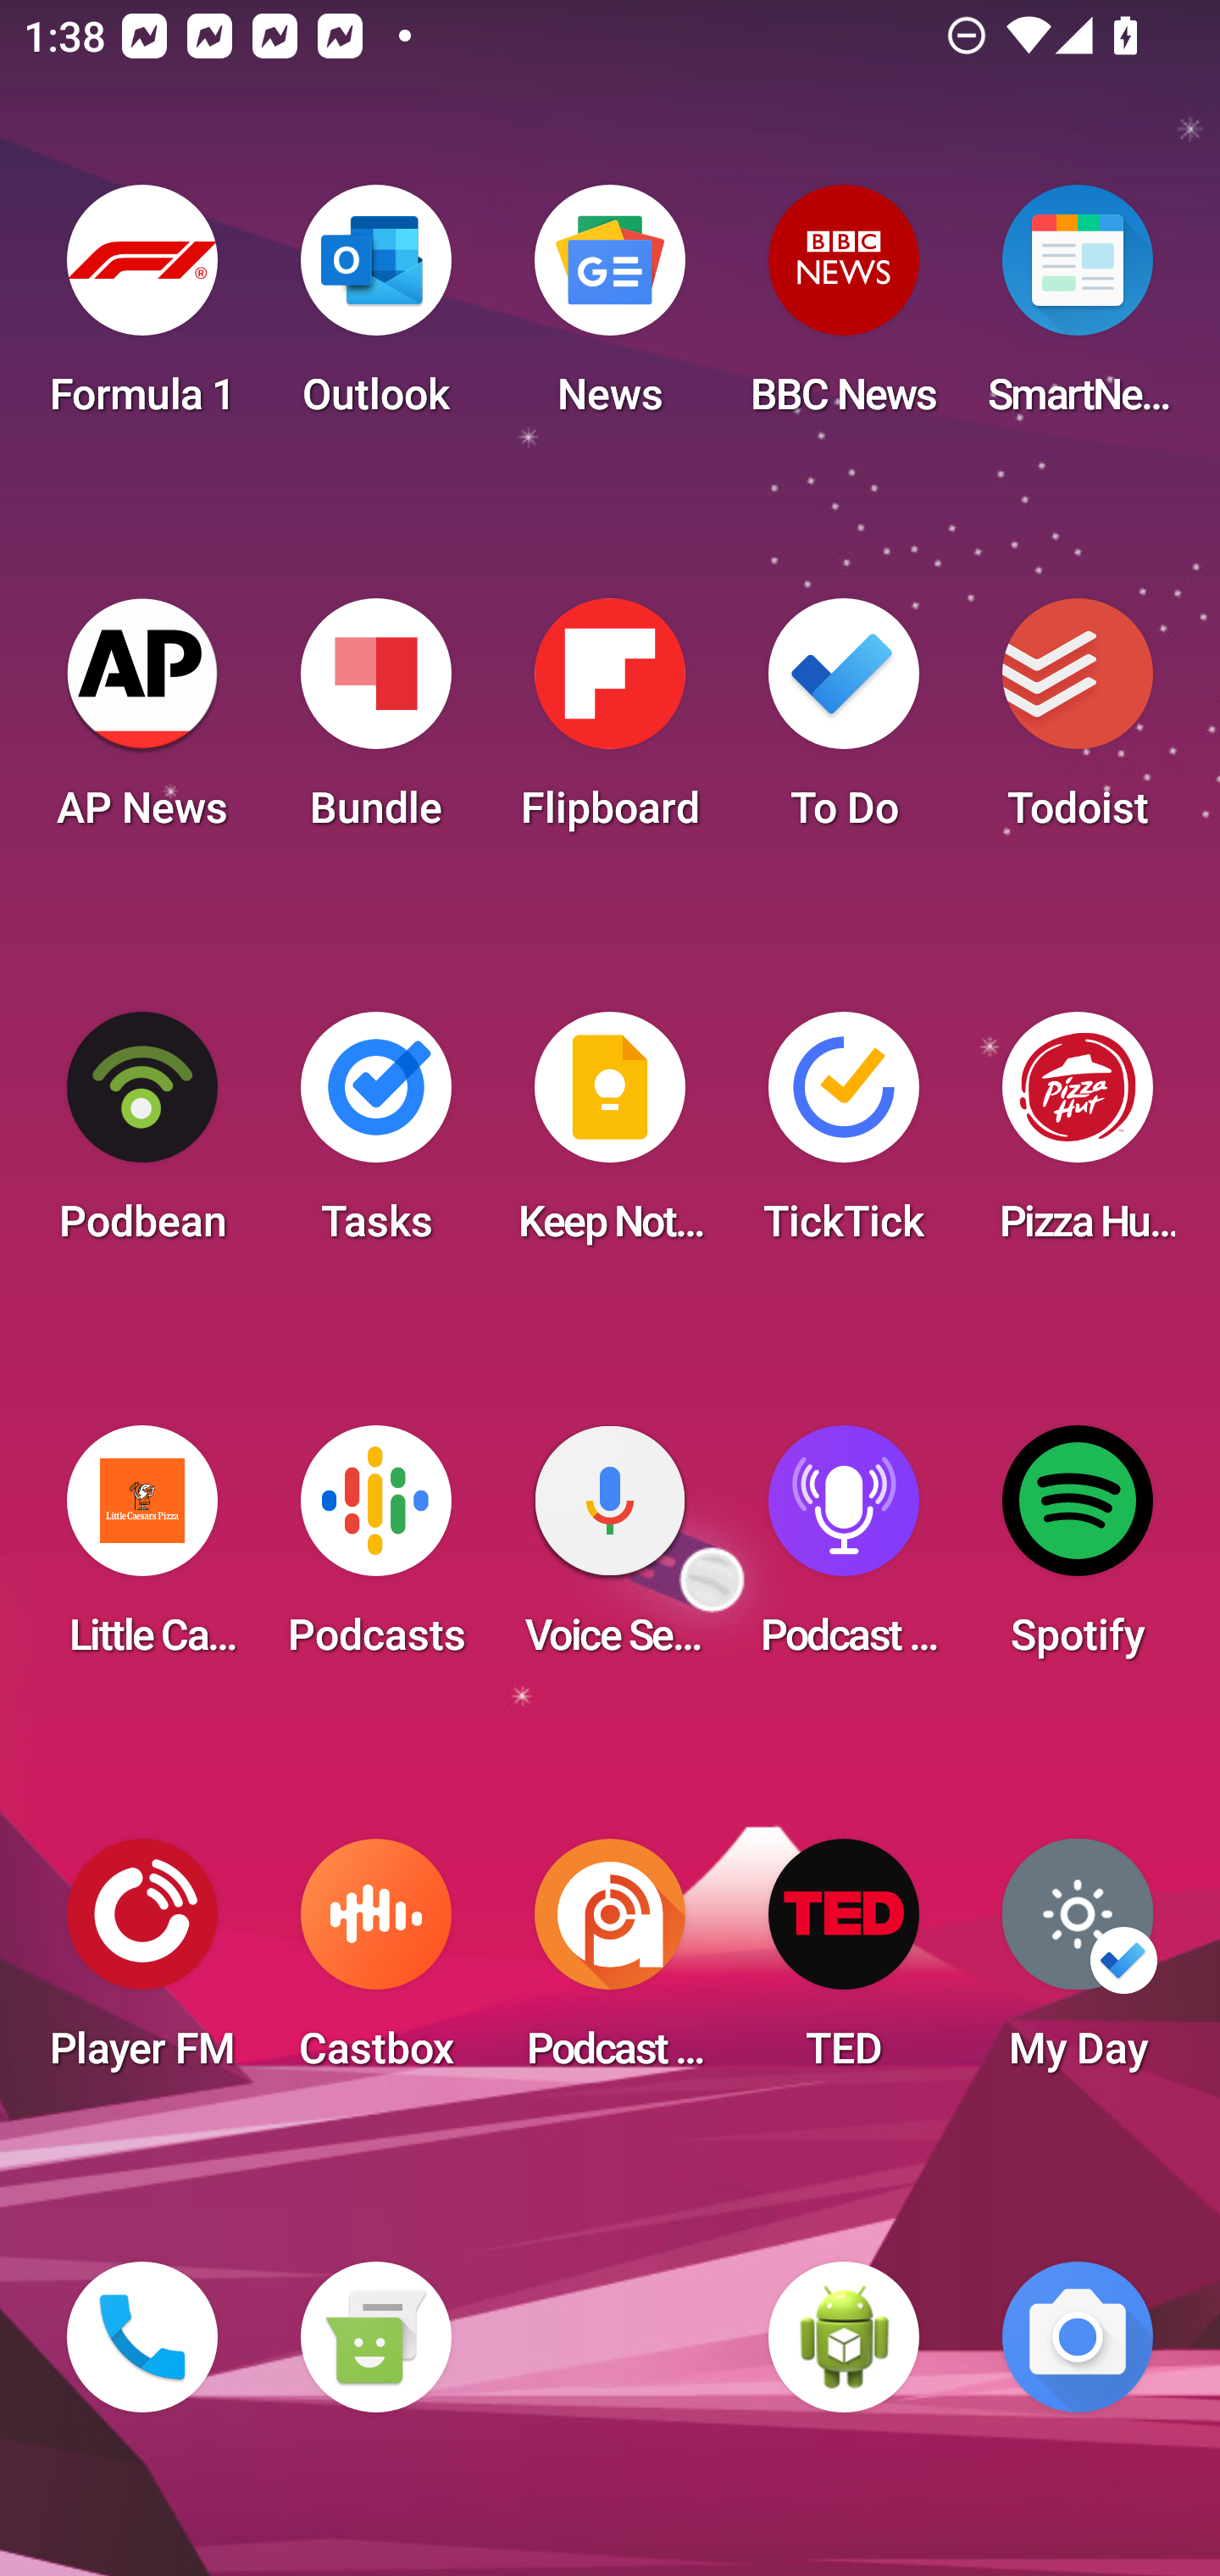 The image size is (1220, 2576). Describe the element at coordinates (375, 2337) in the screenshot. I see `Messaging` at that location.